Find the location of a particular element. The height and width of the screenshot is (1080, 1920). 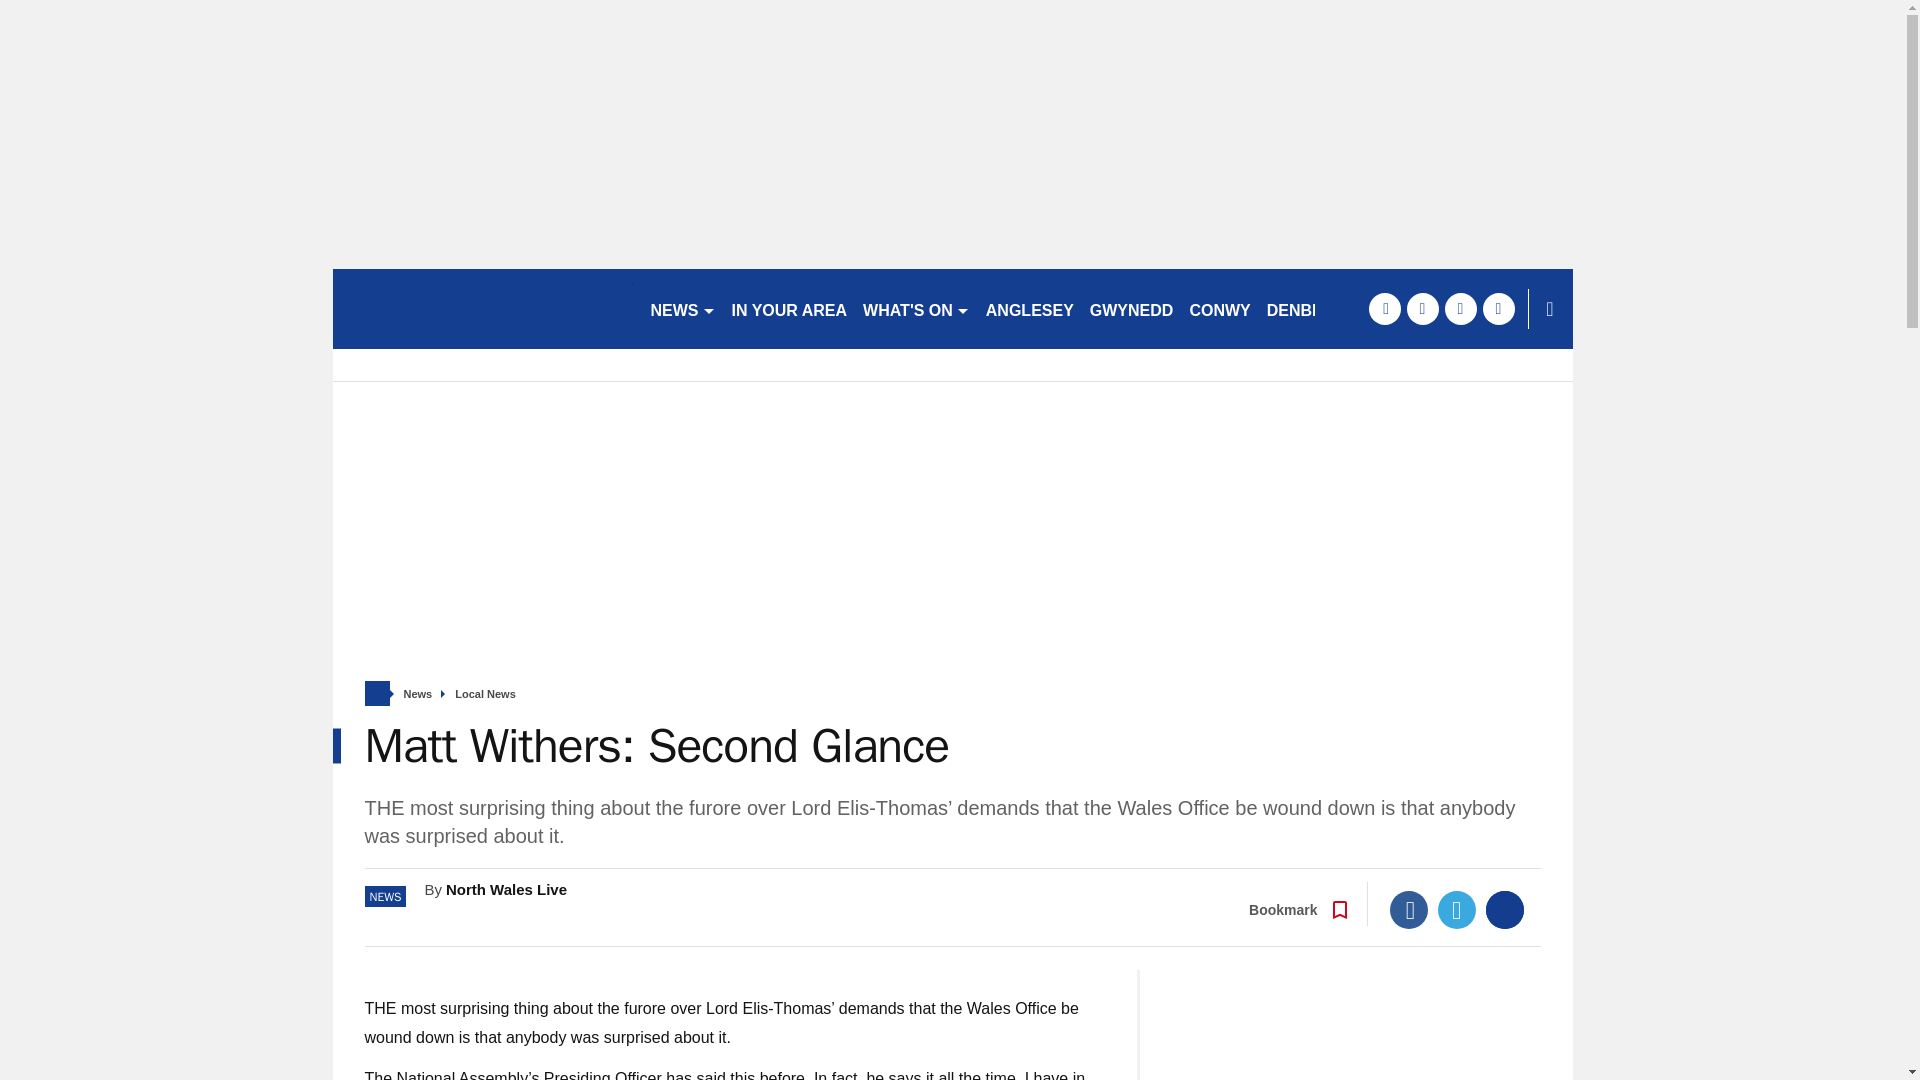

ANGLESEY is located at coordinates (1030, 308).